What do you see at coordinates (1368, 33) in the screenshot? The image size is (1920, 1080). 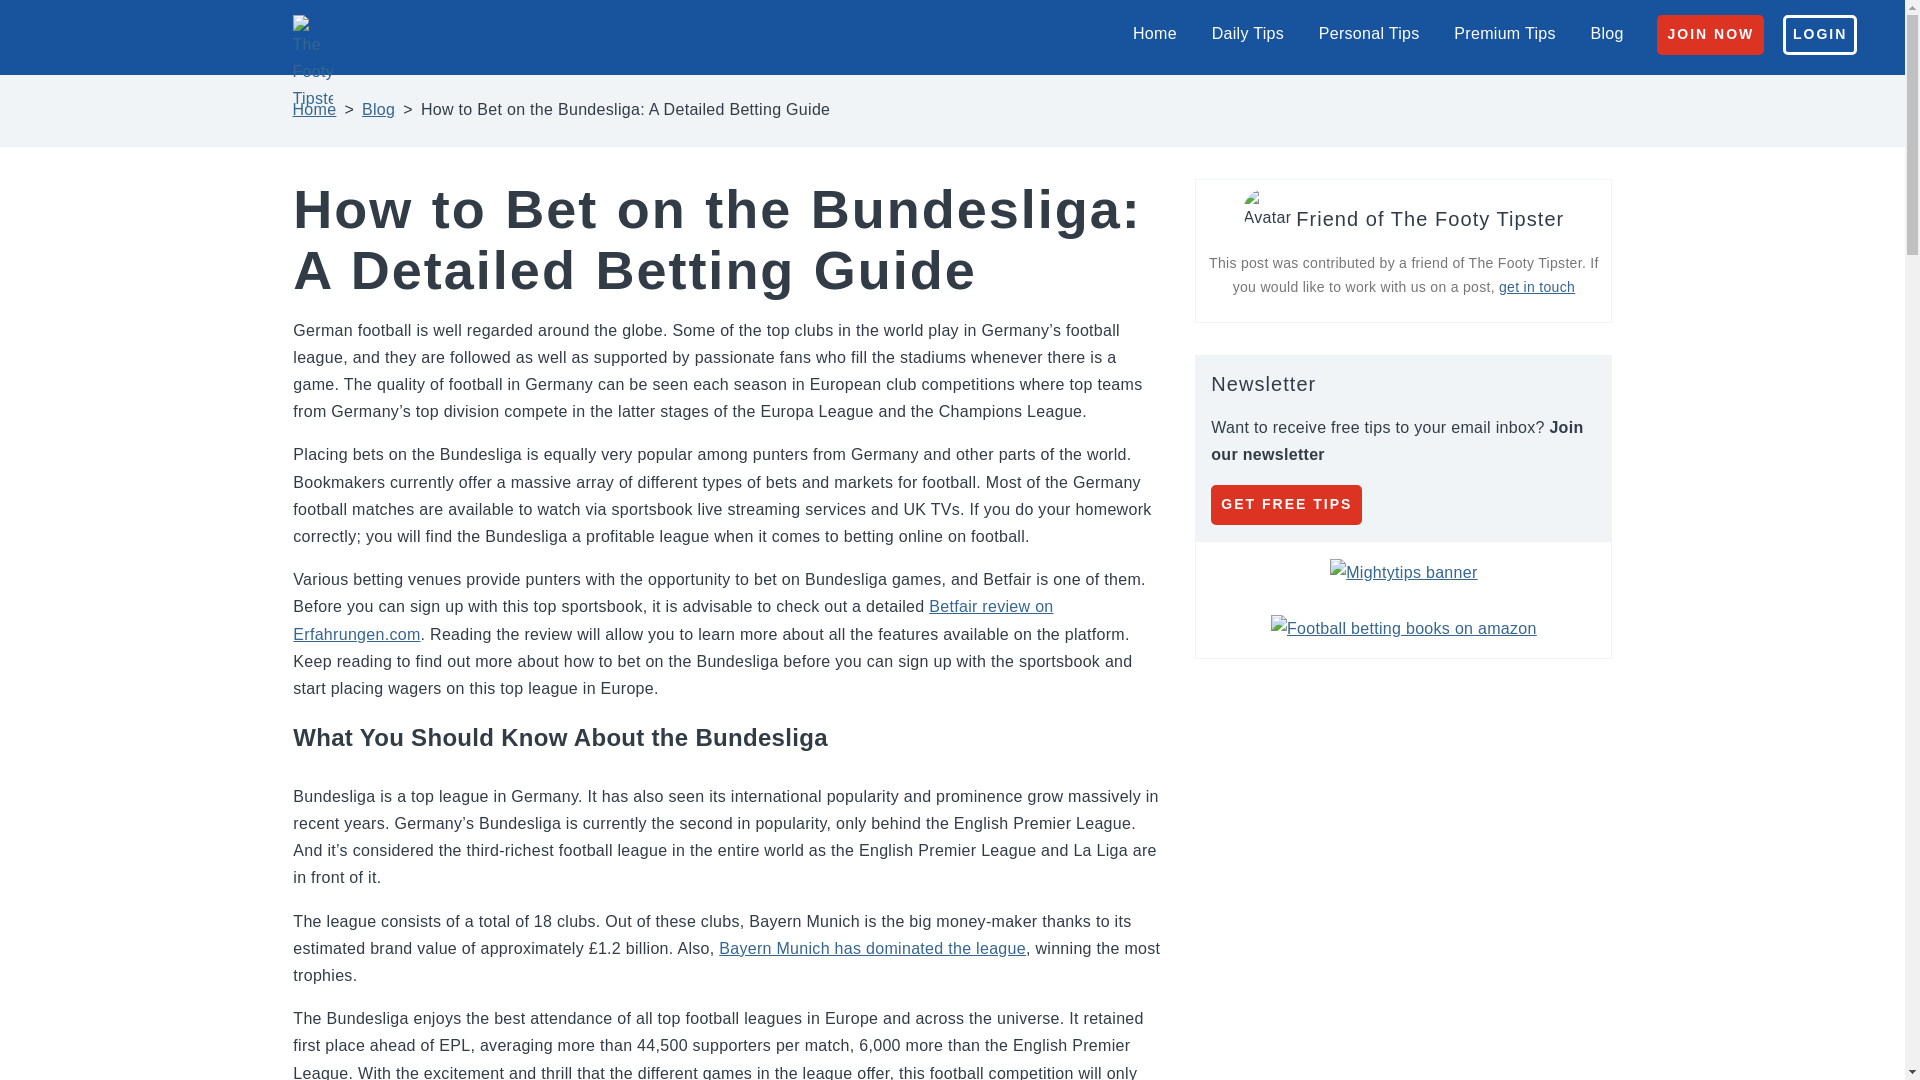 I see `Personal Tips` at bounding box center [1368, 33].